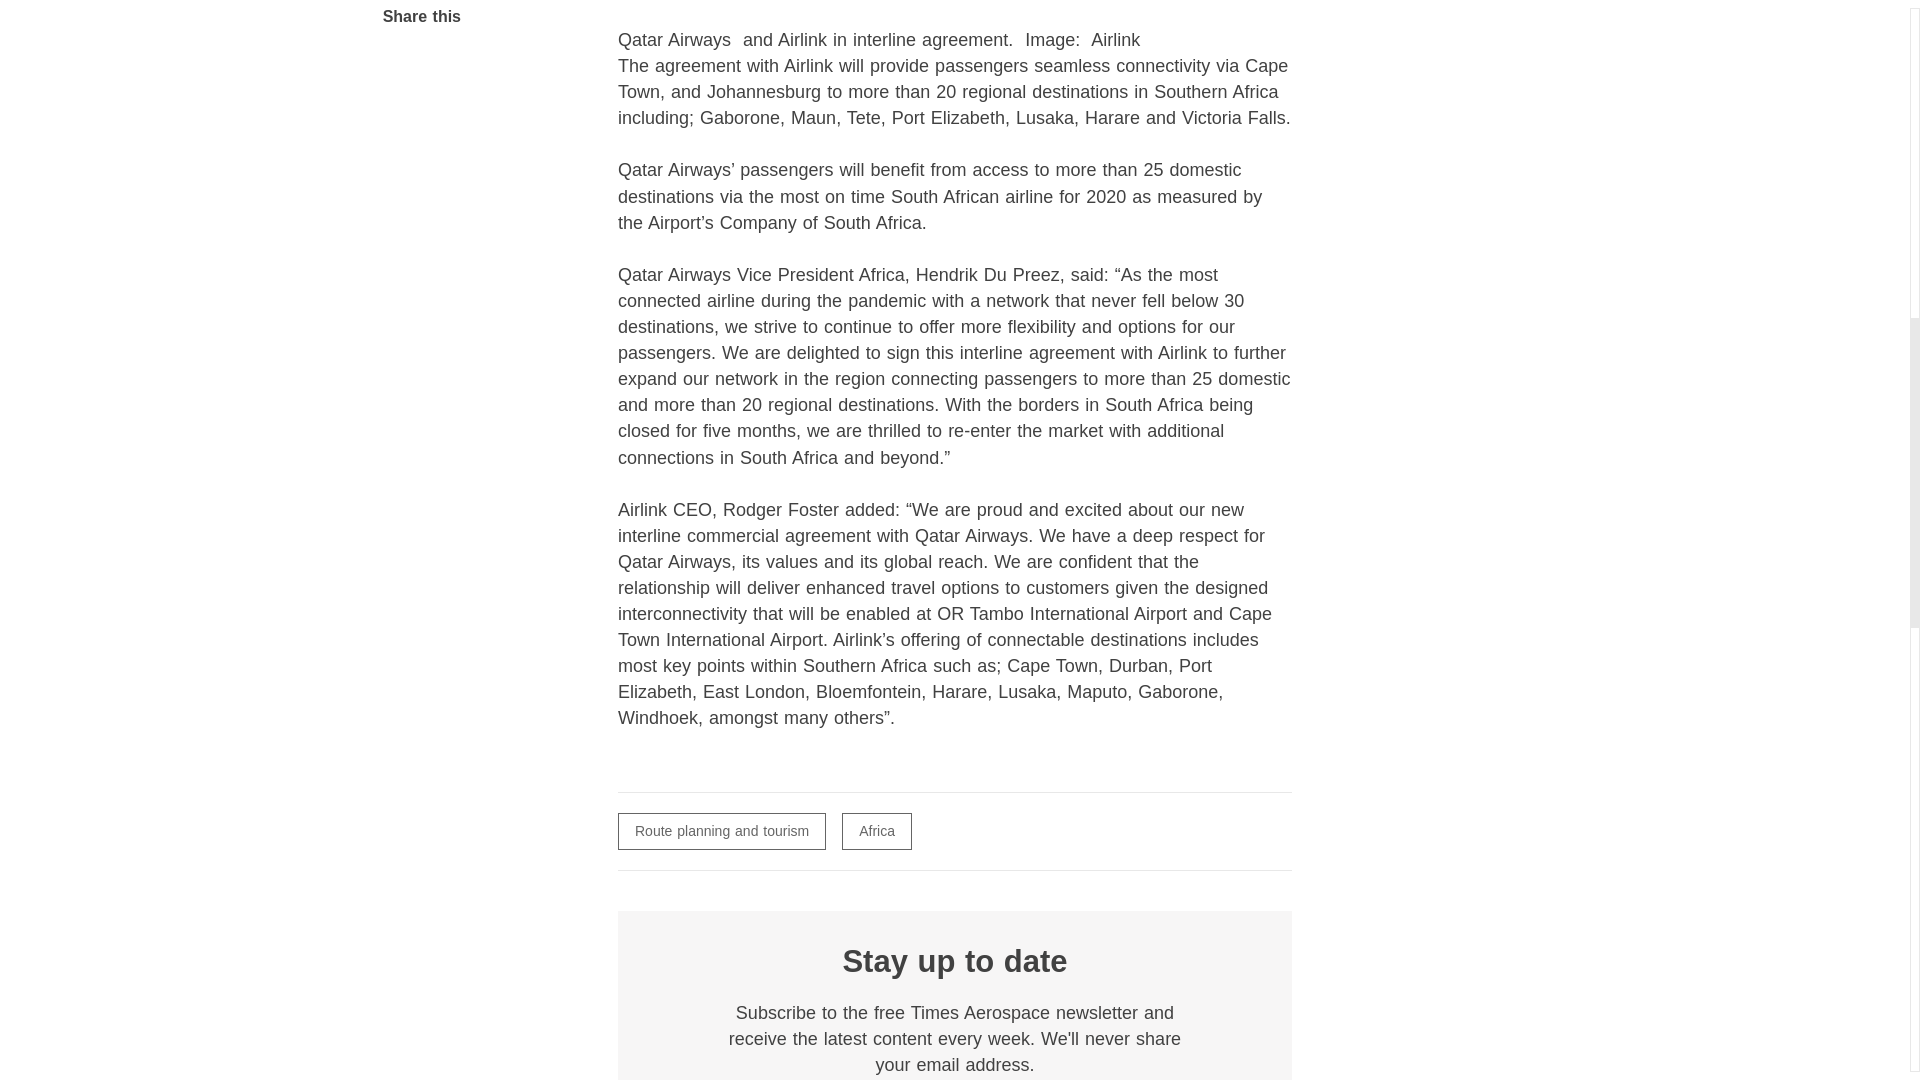 The width and height of the screenshot is (1920, 1080). Describe the element at coordinates (722, 831) in the screenshot. I see `Route planning and tourism` at that location.